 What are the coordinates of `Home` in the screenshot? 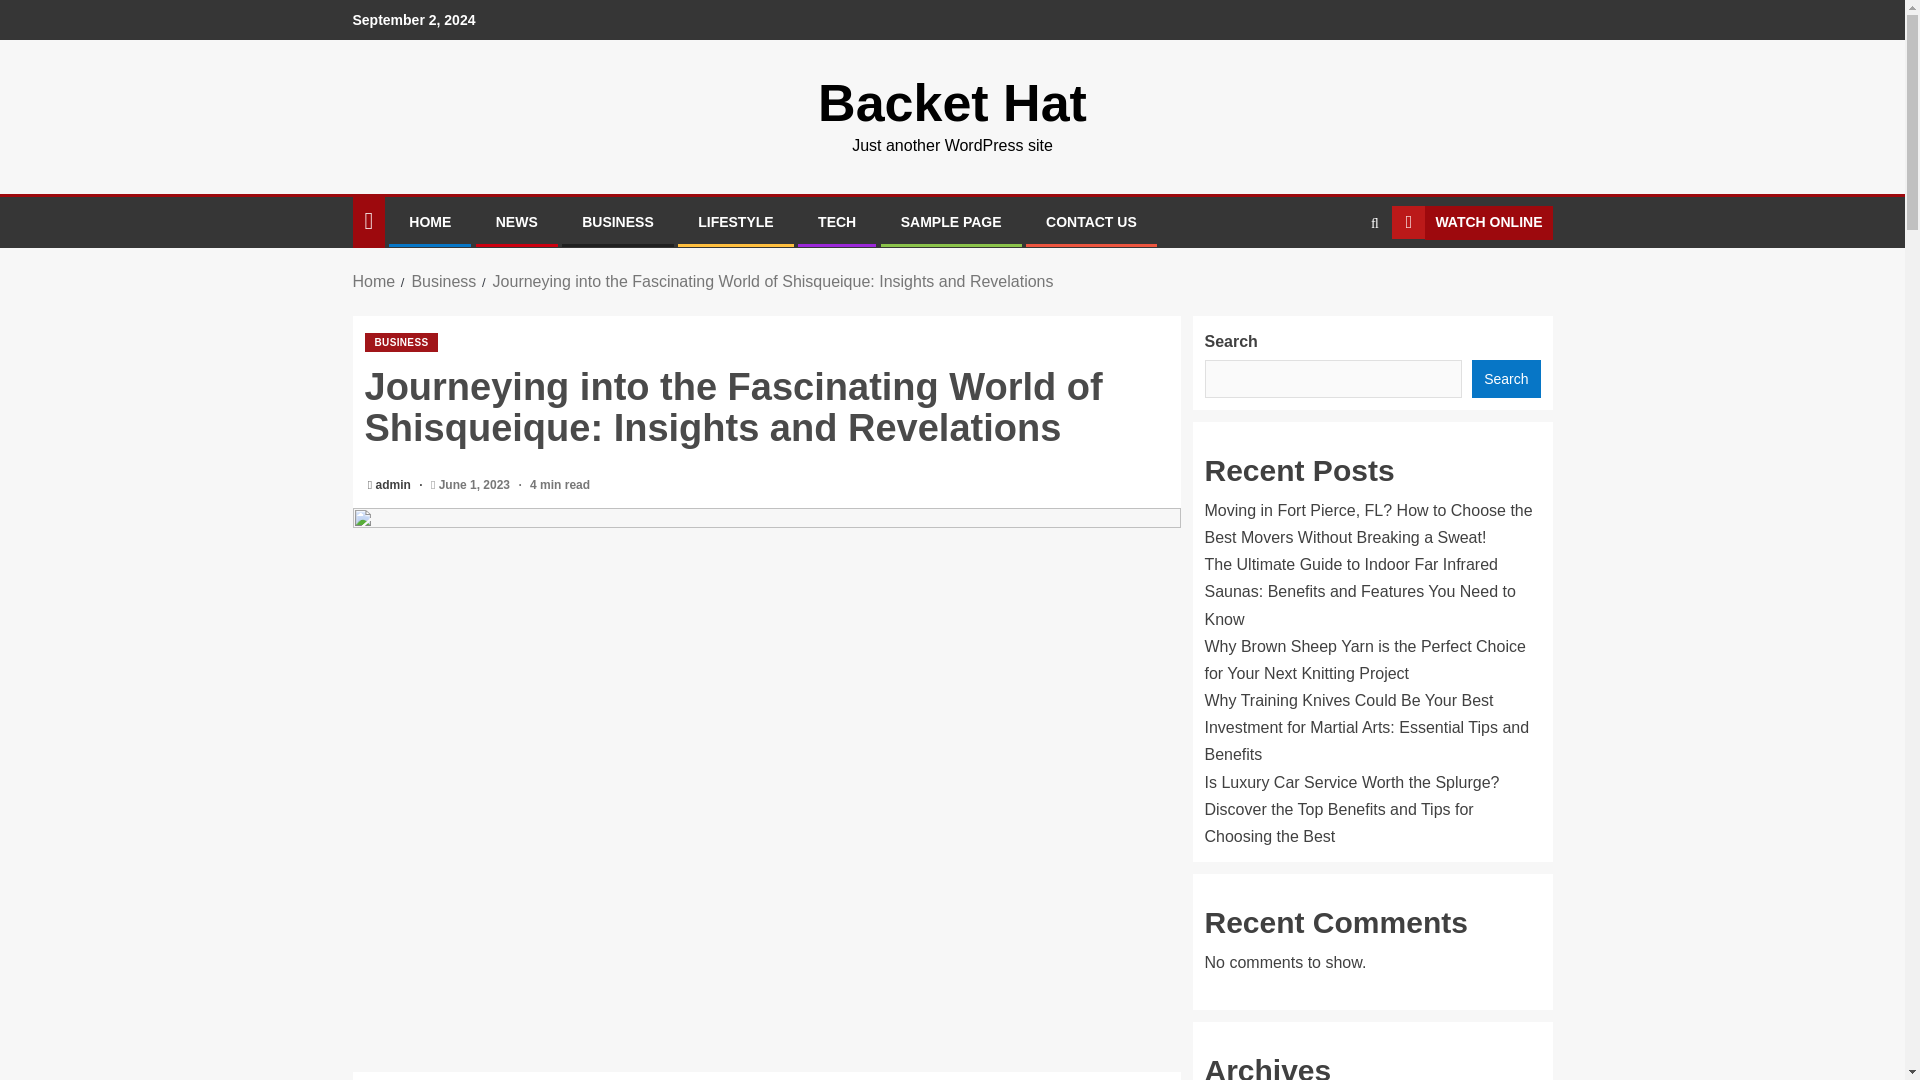 It's located at (373, 282).